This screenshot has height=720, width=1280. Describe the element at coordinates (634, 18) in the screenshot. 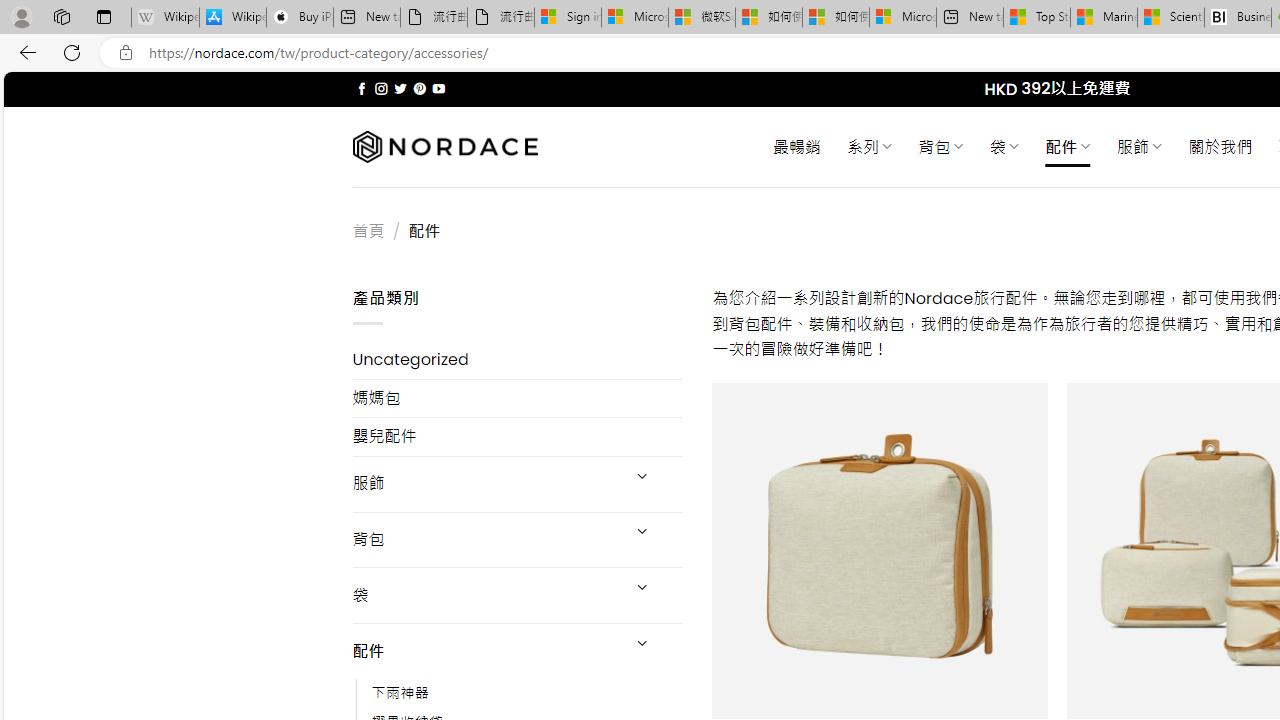

I see `Microsoft Services Agreement` at that location.